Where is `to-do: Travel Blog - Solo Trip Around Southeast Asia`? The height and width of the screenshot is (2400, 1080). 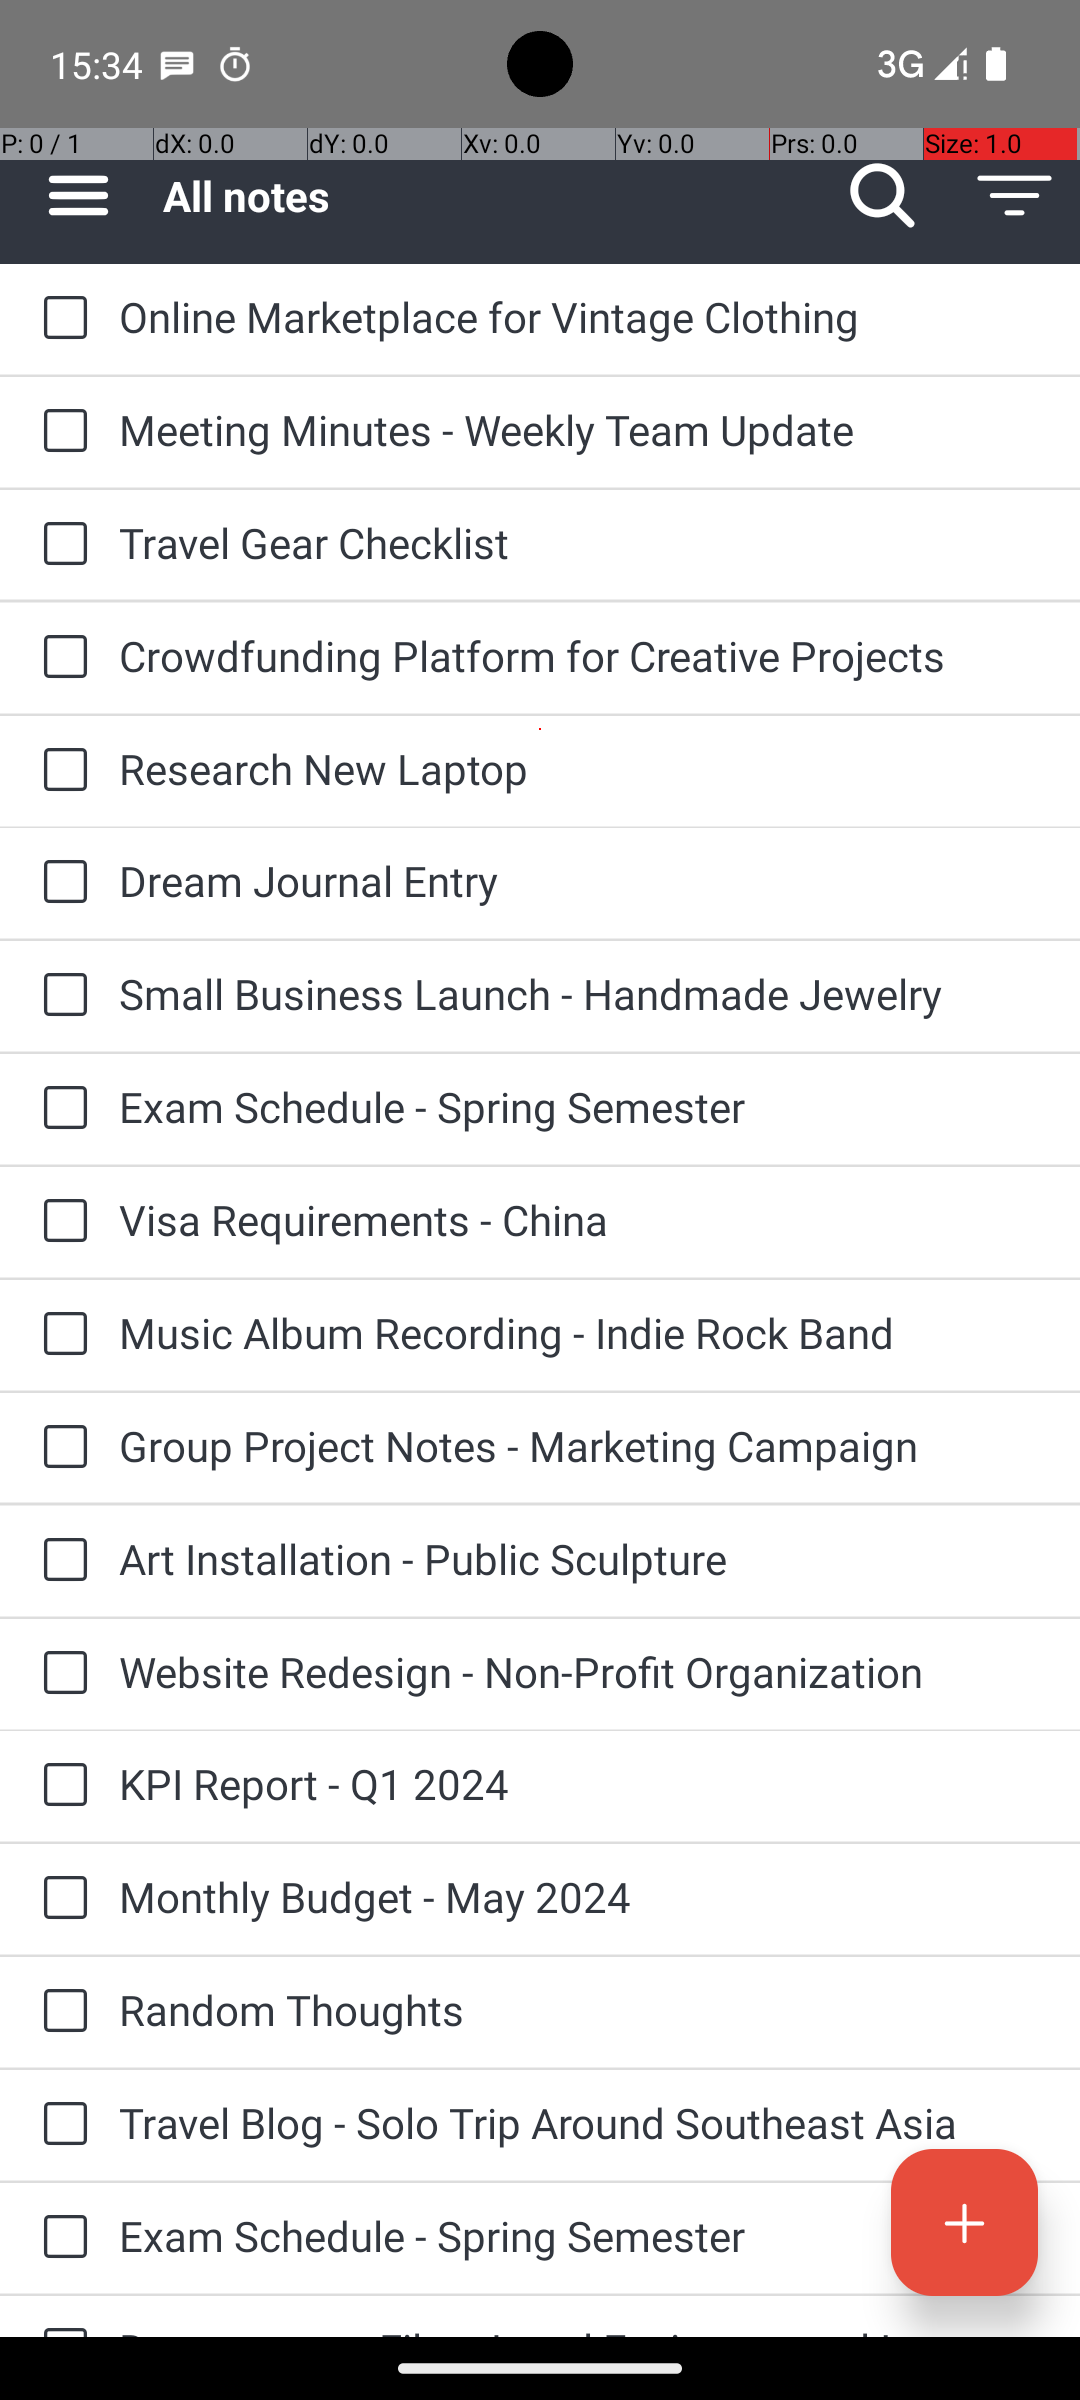
to-do: Travel Blog - Solo Trip Around Southeast Asia is located at coordinates (60, 2125).